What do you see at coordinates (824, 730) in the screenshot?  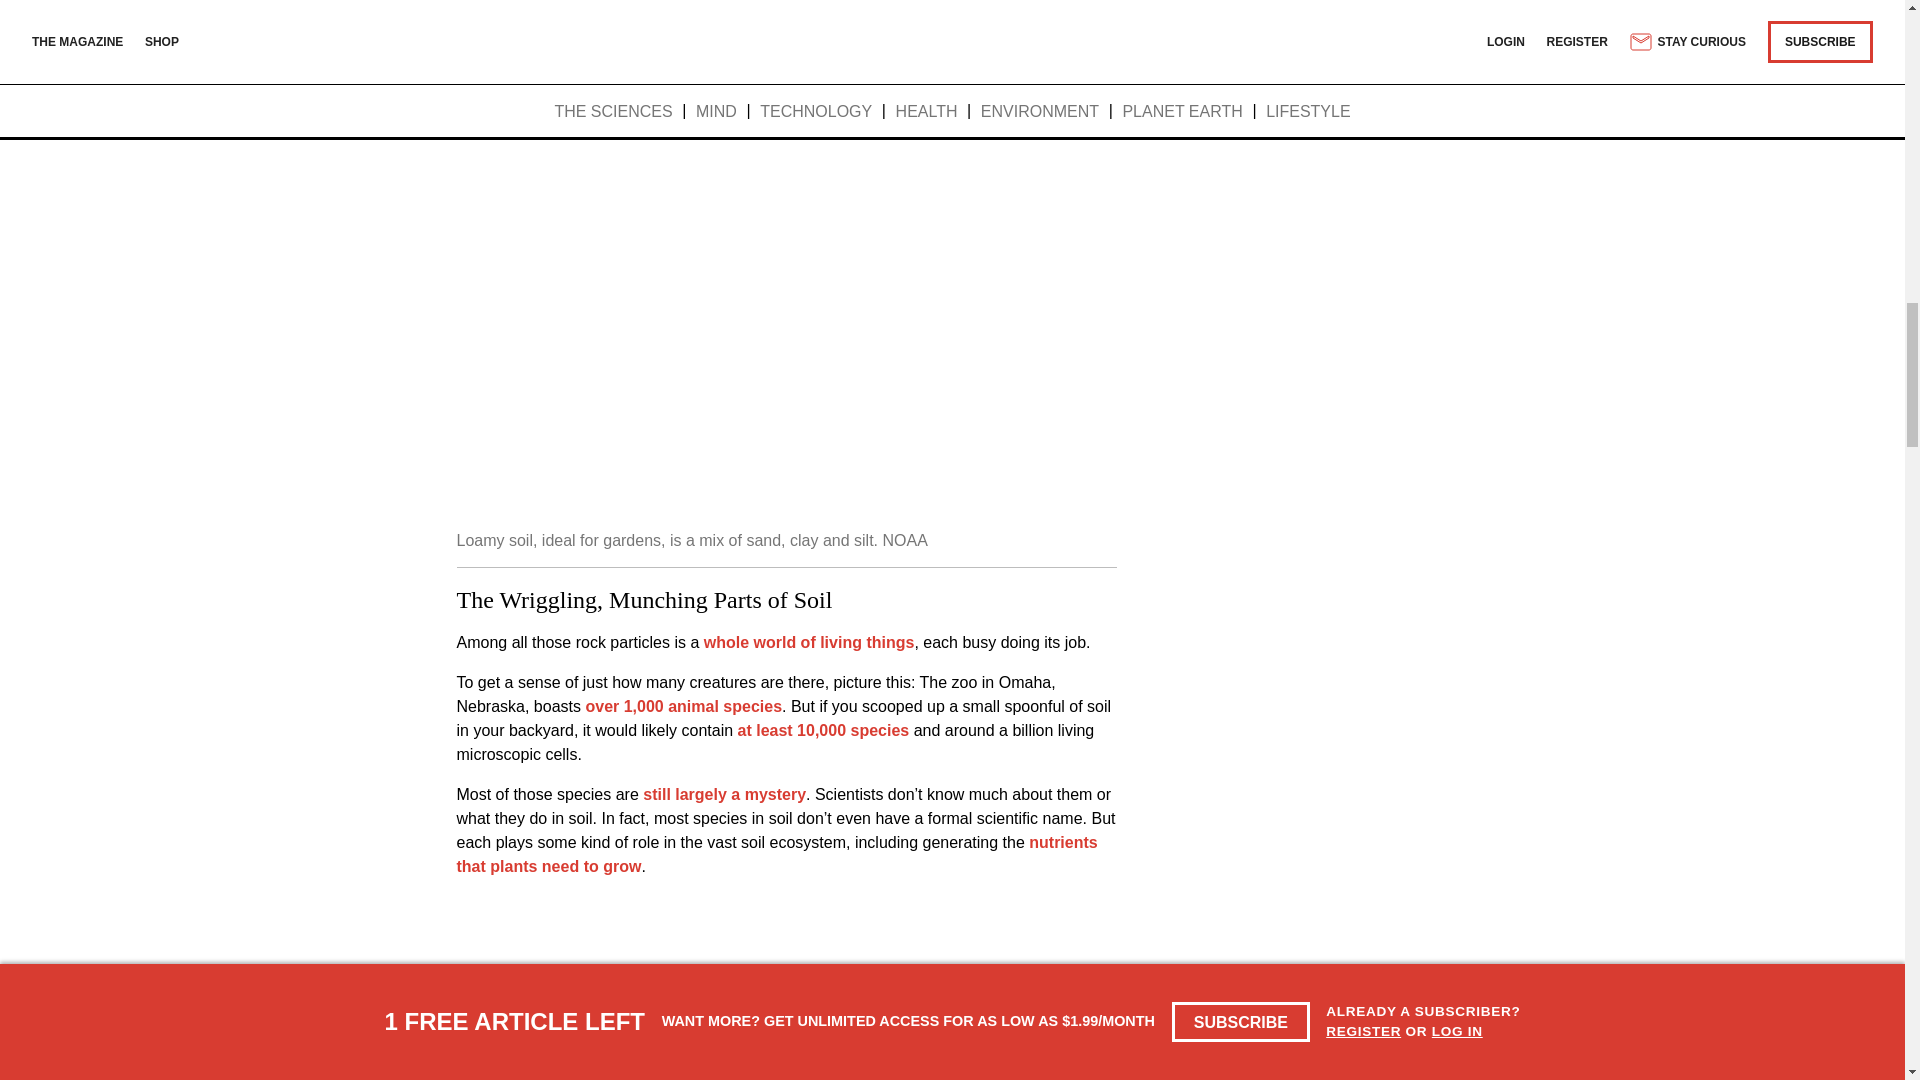 I see `at least 10,000 species` at bounding box center [824, 730].